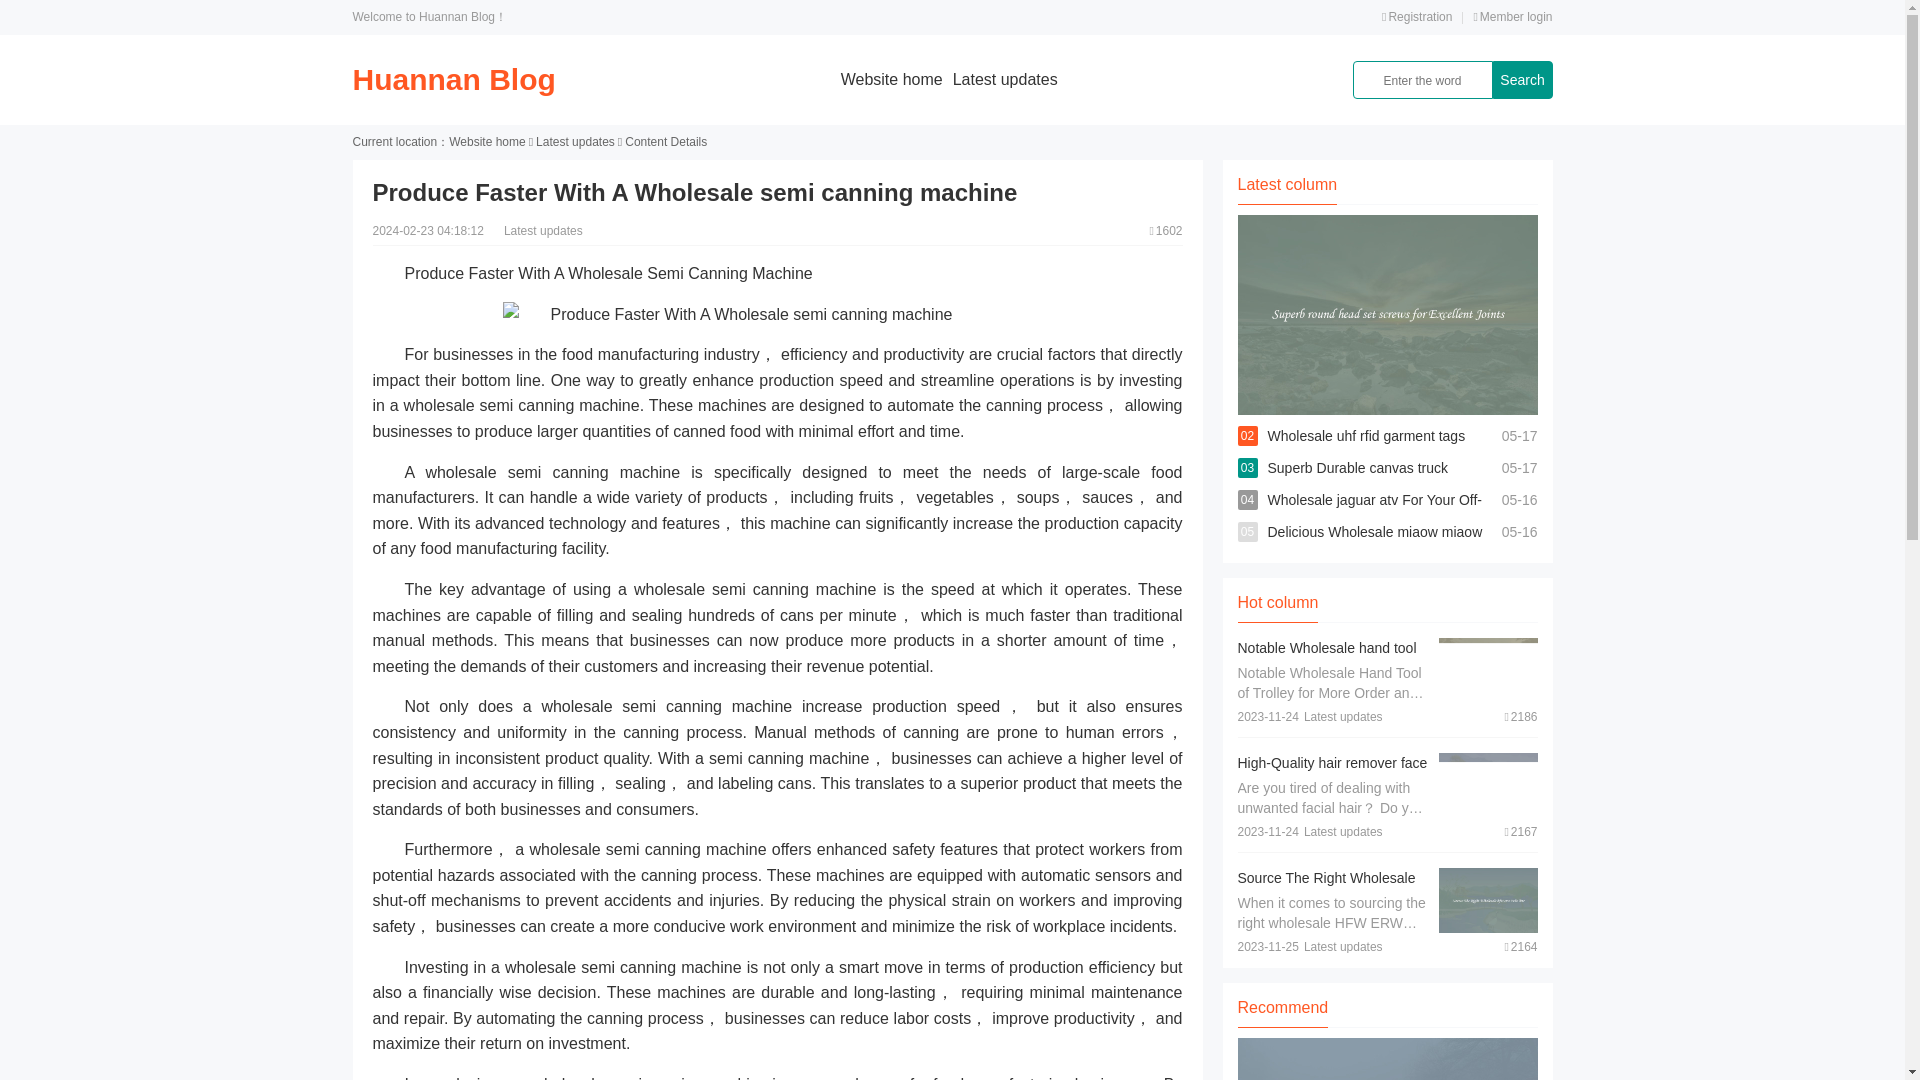  What do you see at coordinates (1512, 16) in the screenshot?
I see `Member login` at bounding box center [1512, 16].